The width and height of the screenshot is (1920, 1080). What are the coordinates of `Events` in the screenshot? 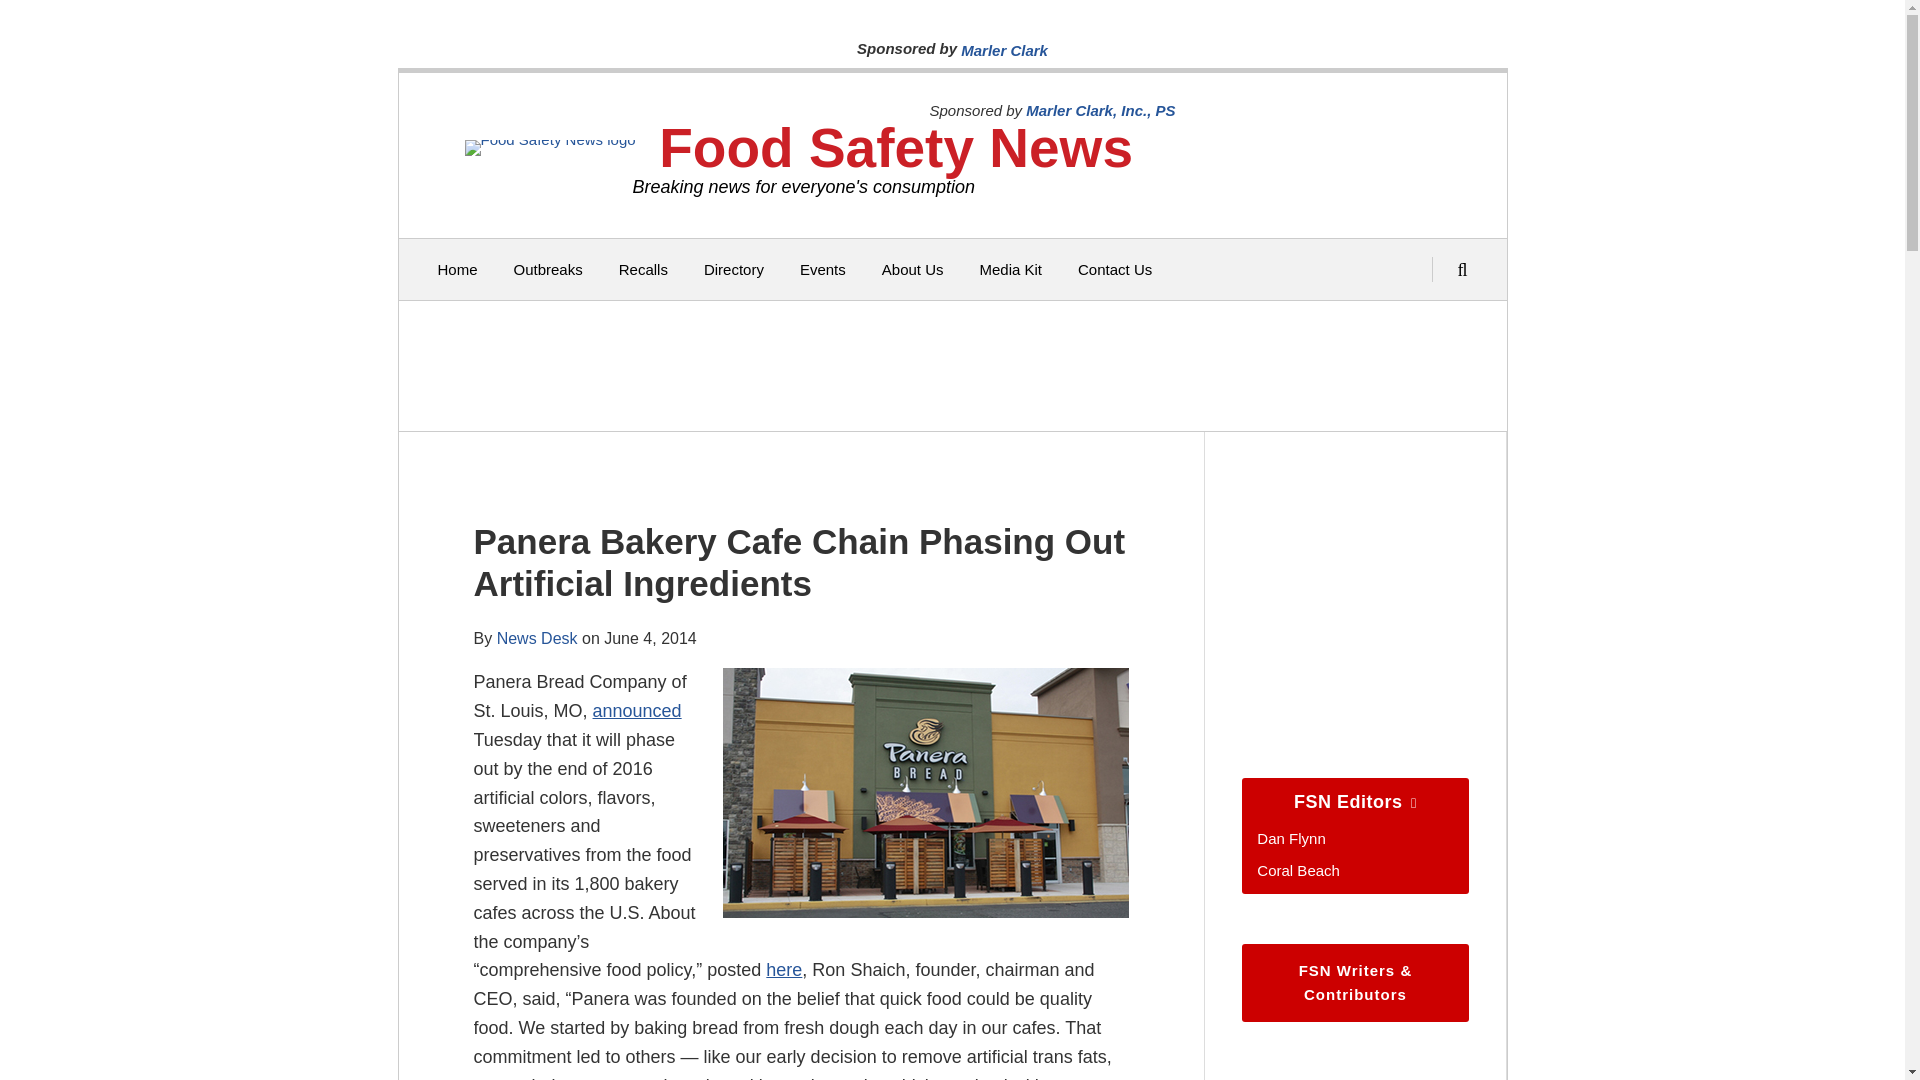 It's located at (823, 270).